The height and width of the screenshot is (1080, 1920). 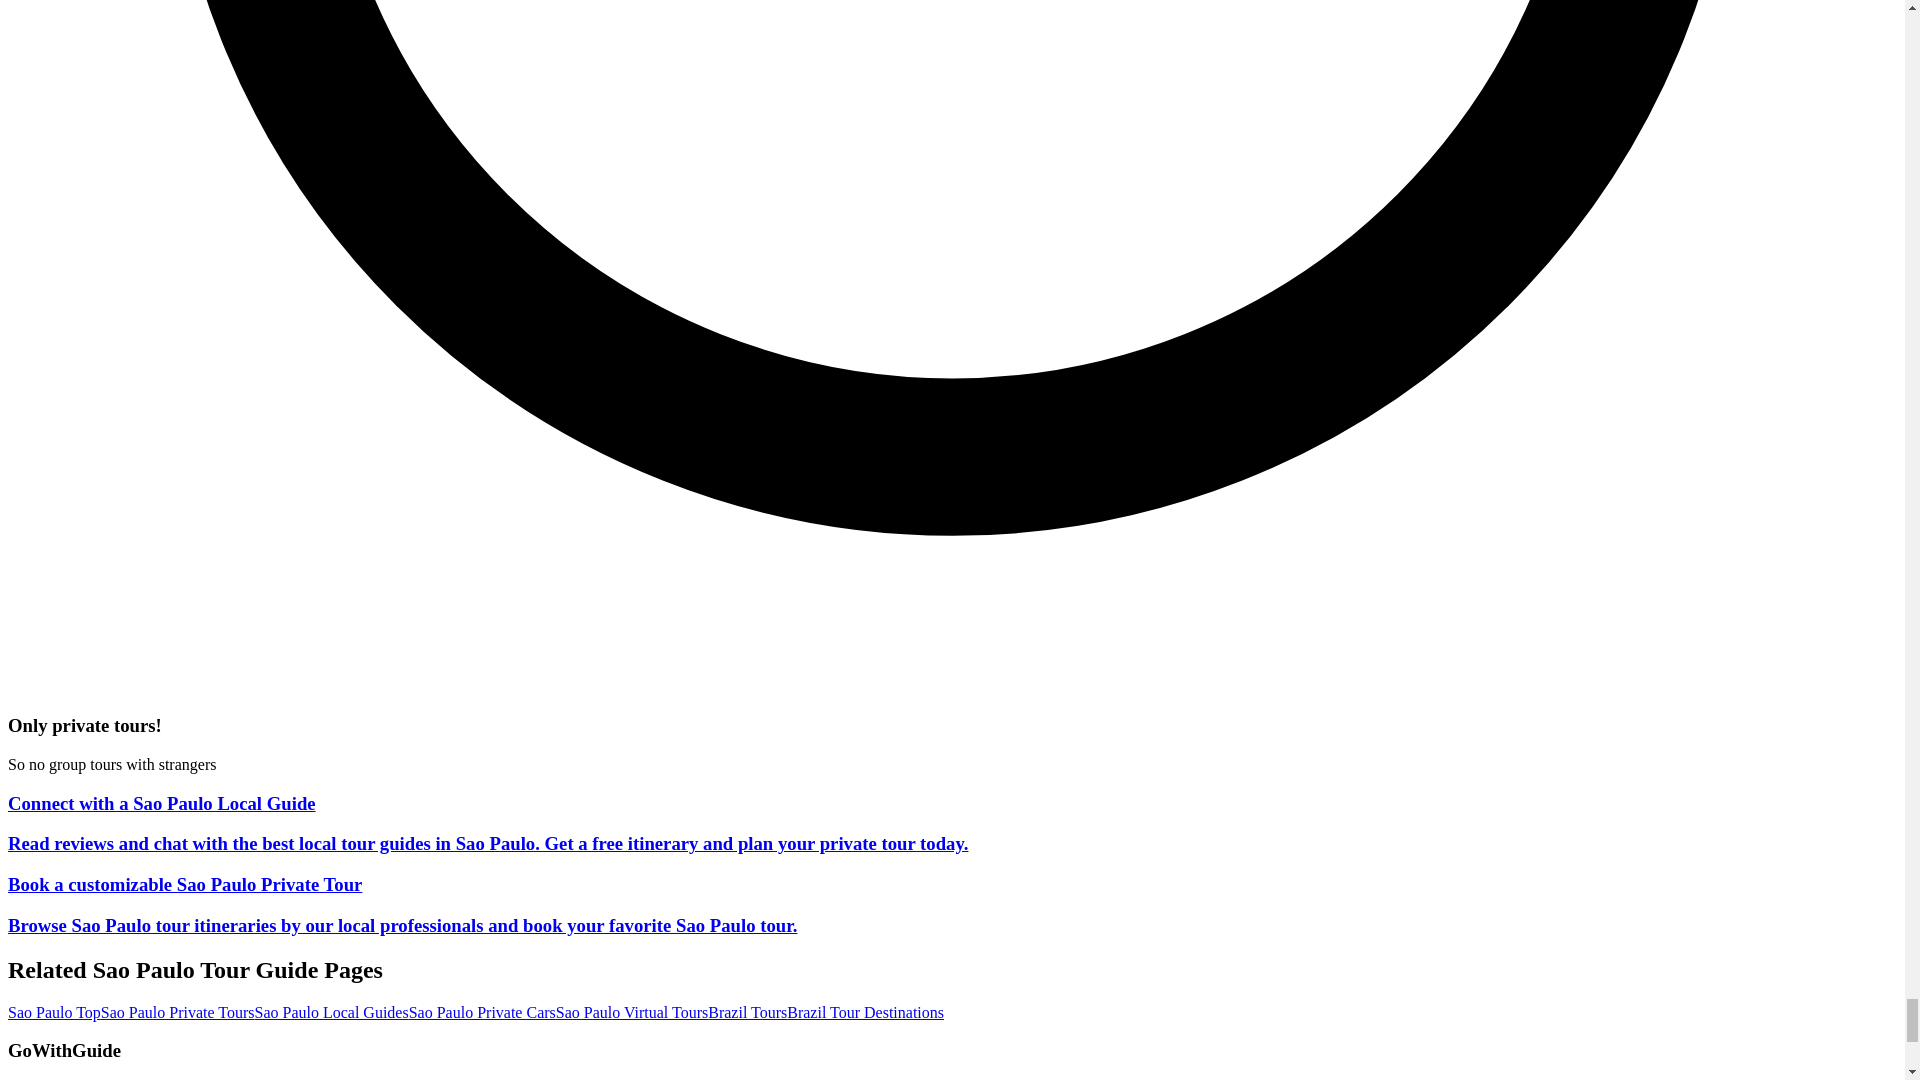 What do you see at coordinates (178, 1012) in the screenshot?
I see `Sao Paulo Private Tours` at bounding box center [178, 1012].